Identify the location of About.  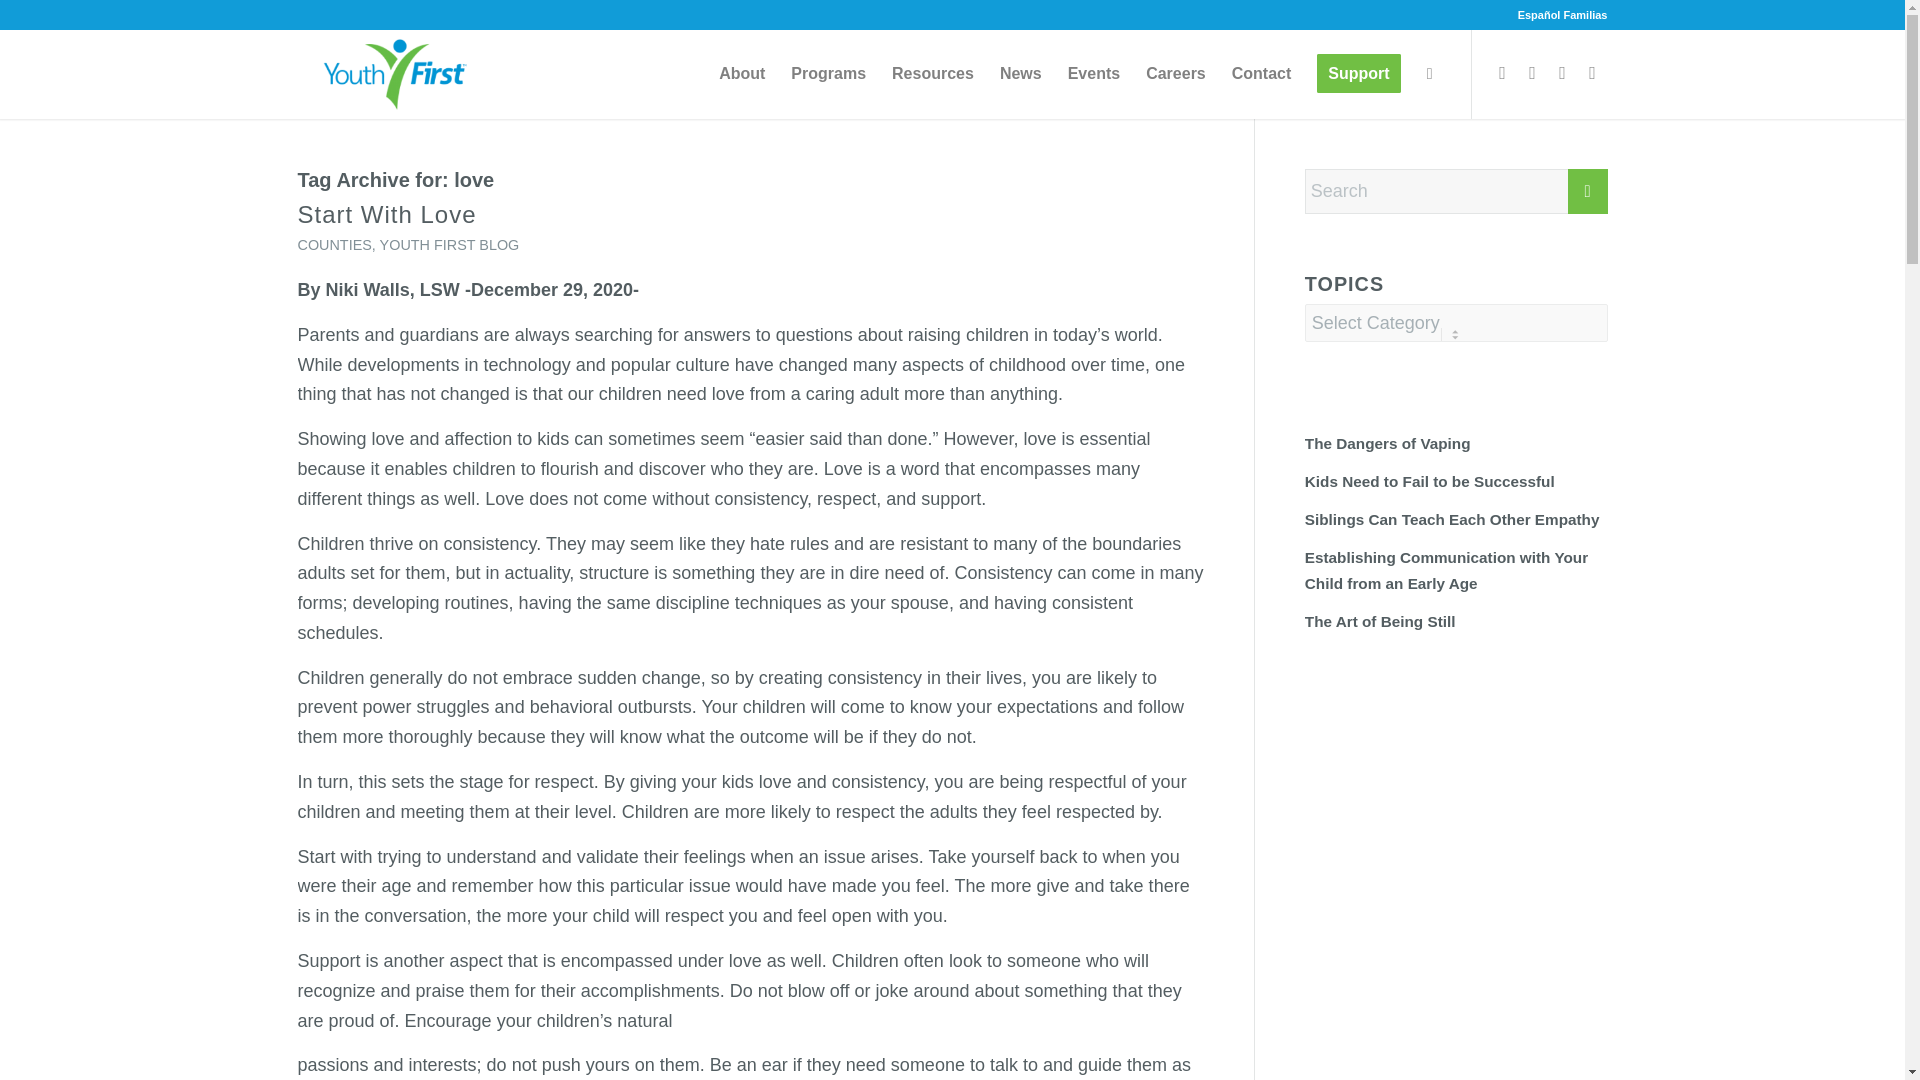
(742, 74).